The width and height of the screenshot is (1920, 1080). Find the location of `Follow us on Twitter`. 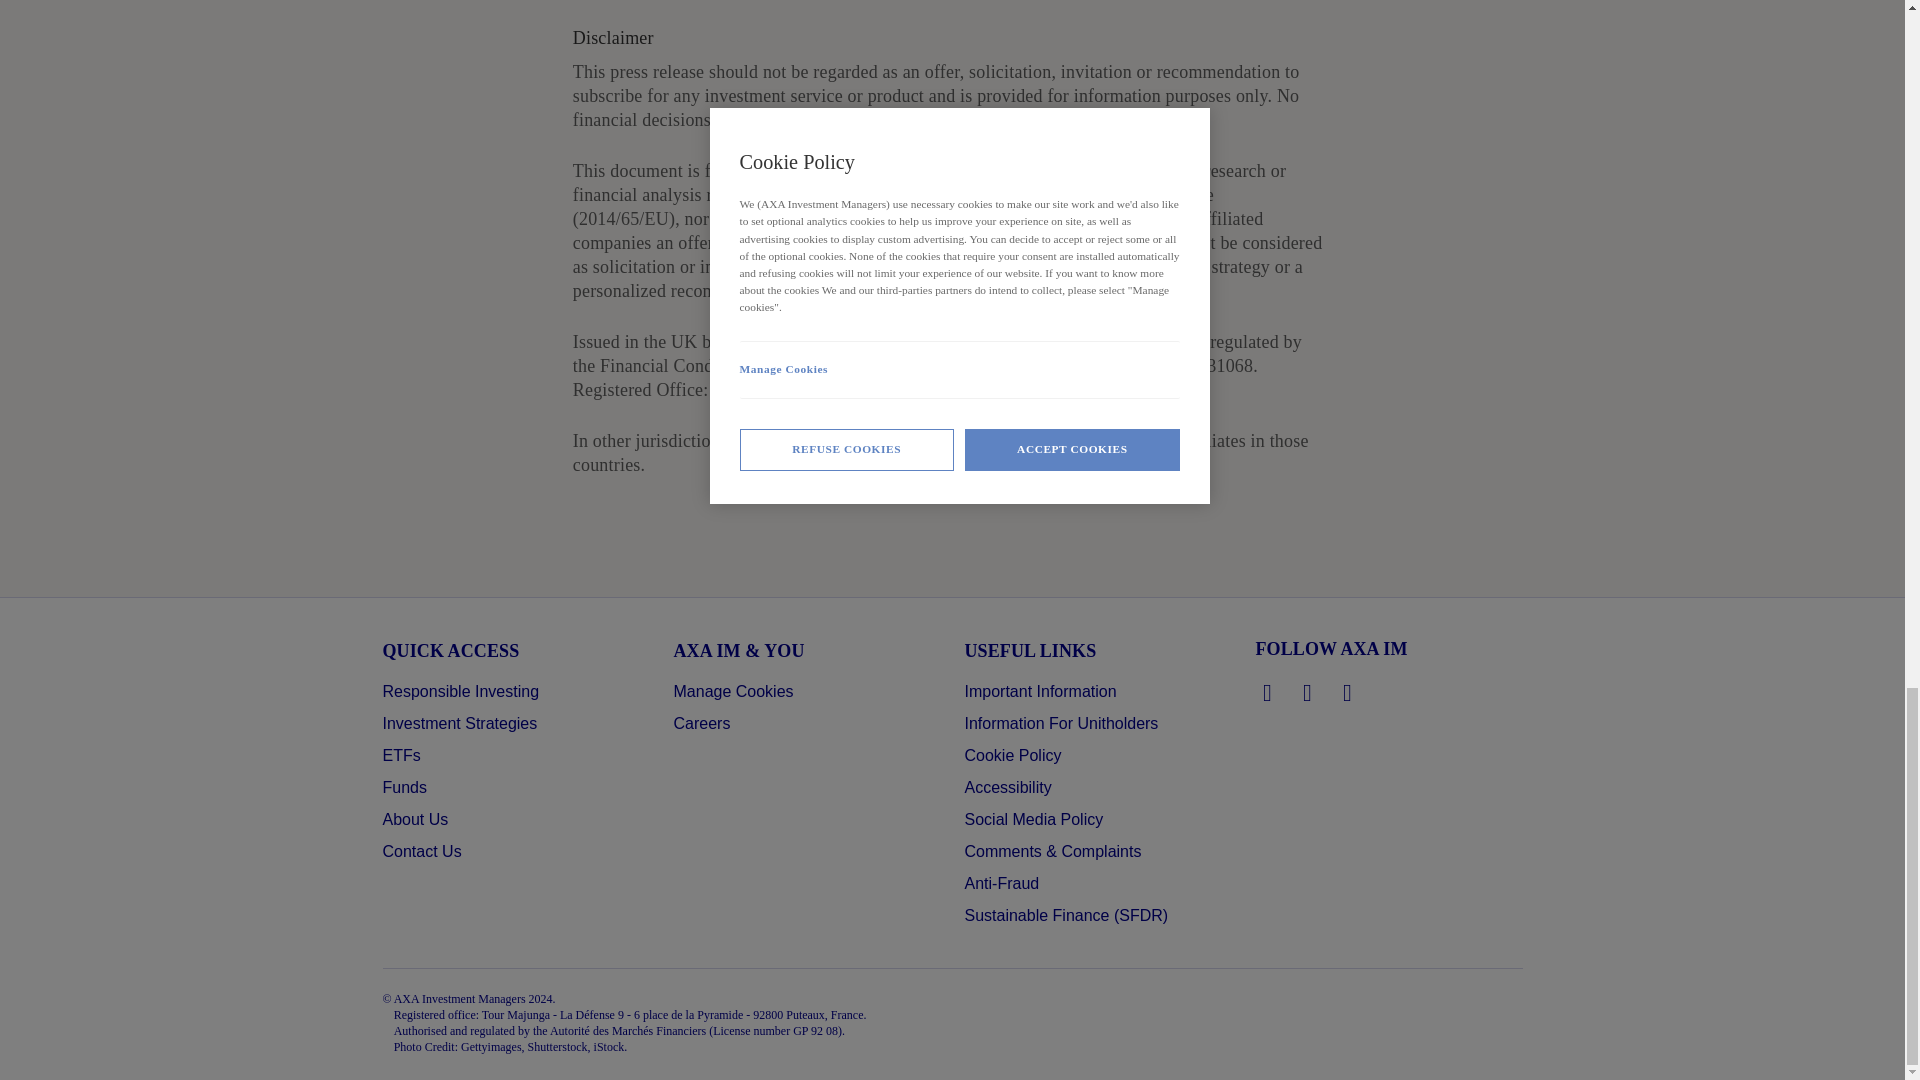

Follow us on Twitter is located at coordinates (1308, 693).